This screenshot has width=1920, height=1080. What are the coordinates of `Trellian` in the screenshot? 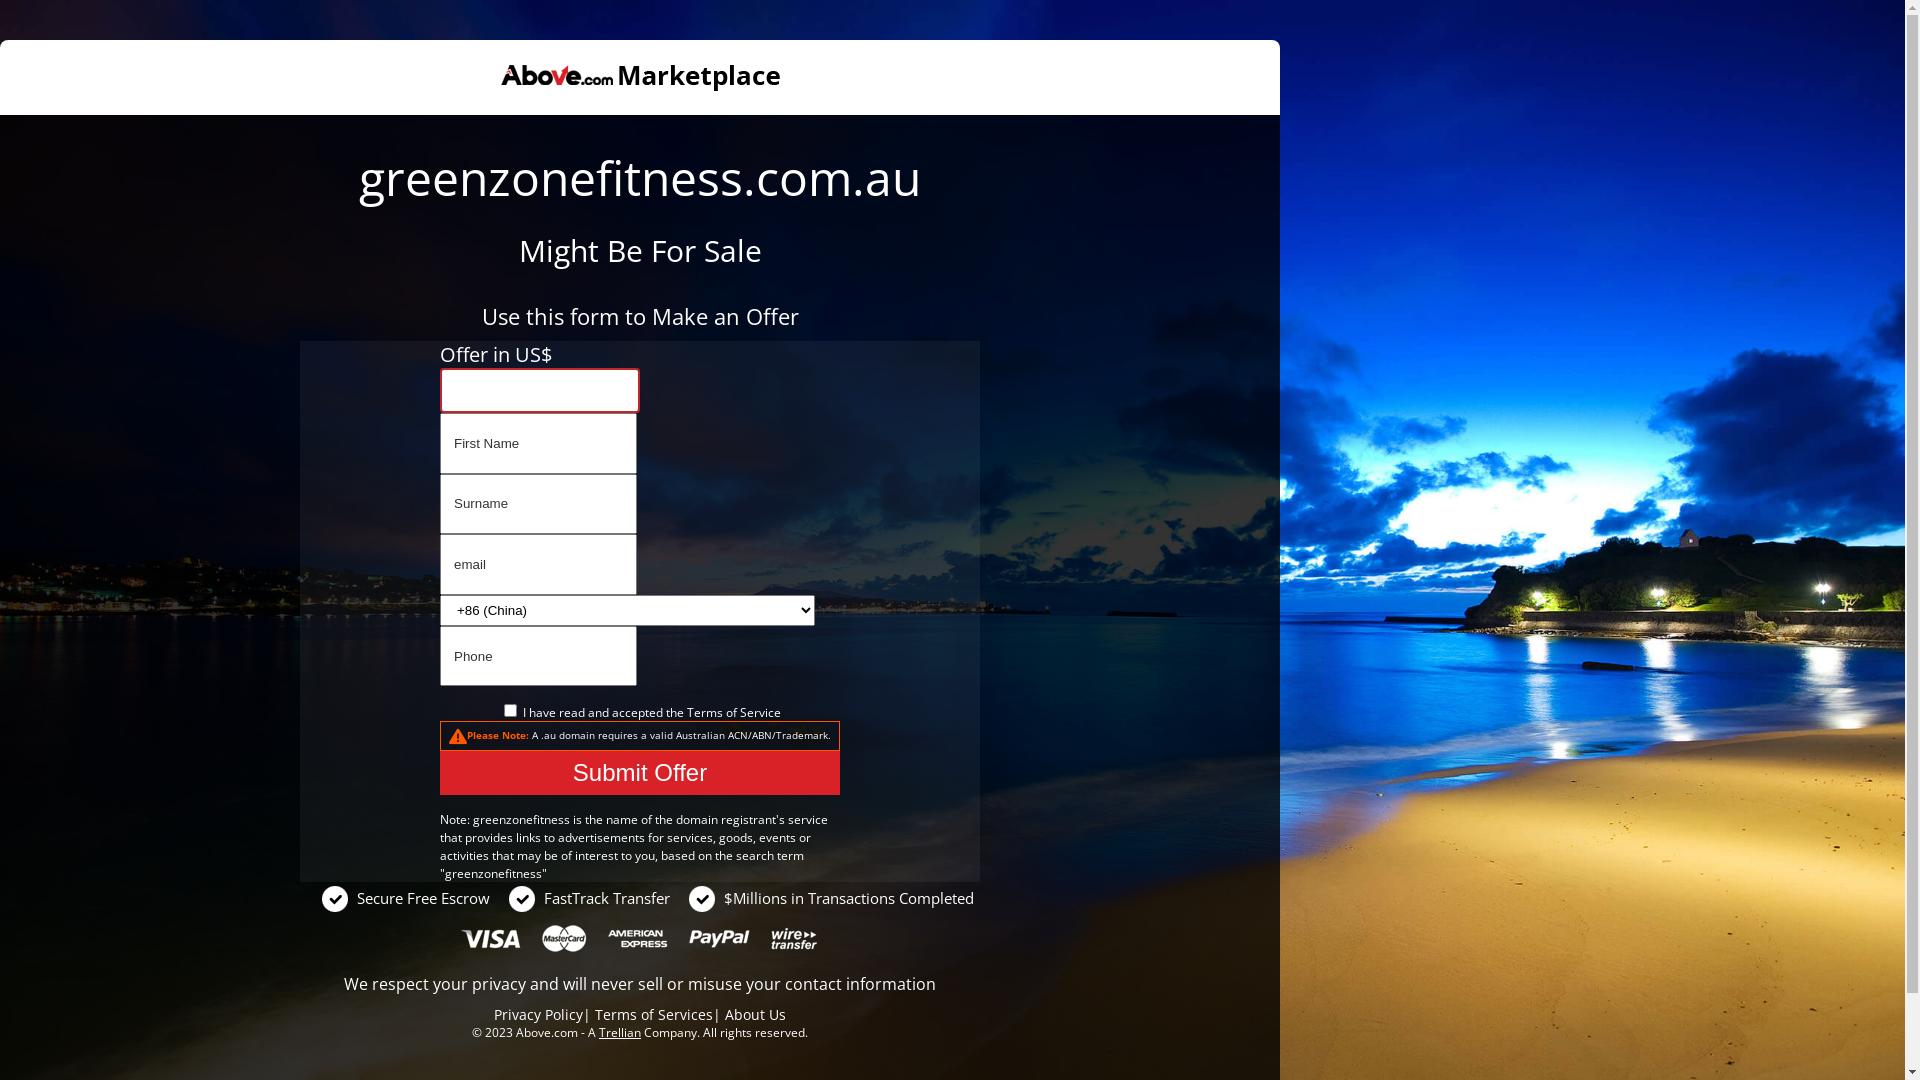 It's located at (620, 1032).